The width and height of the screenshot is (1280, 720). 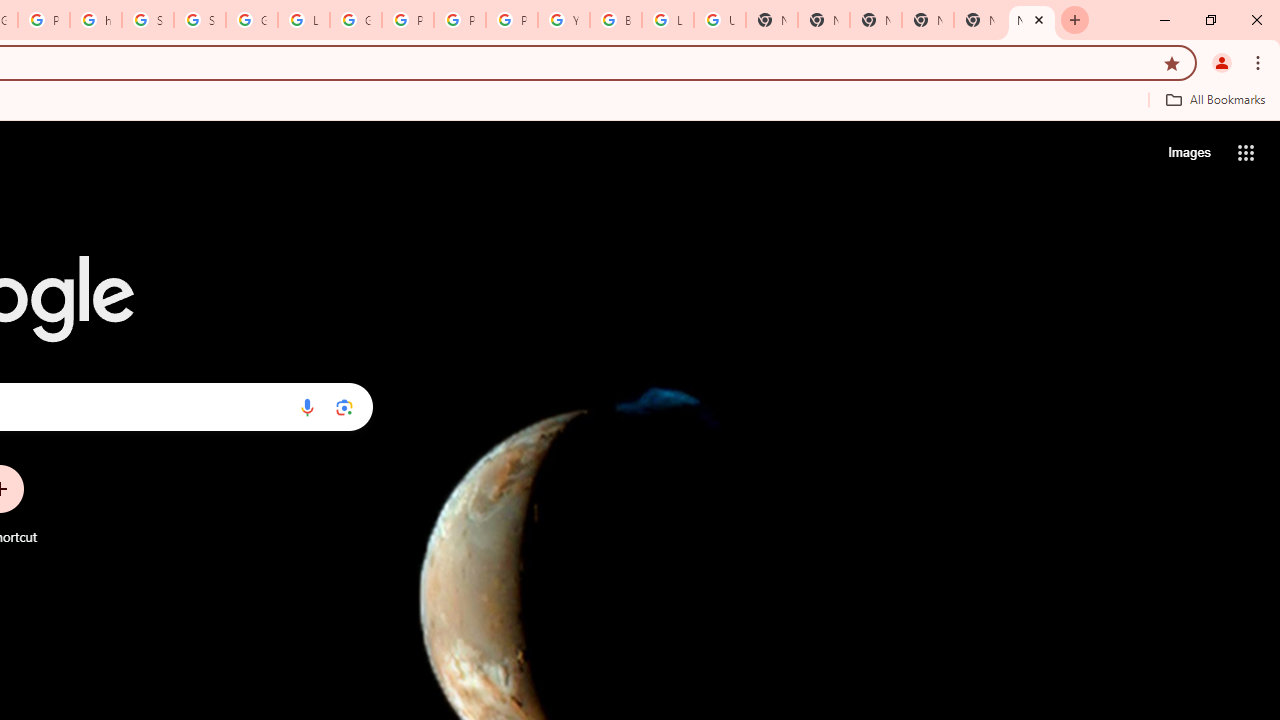 I want to click on Privacy Help Center - Policies Help, so click(x=460, y=20).